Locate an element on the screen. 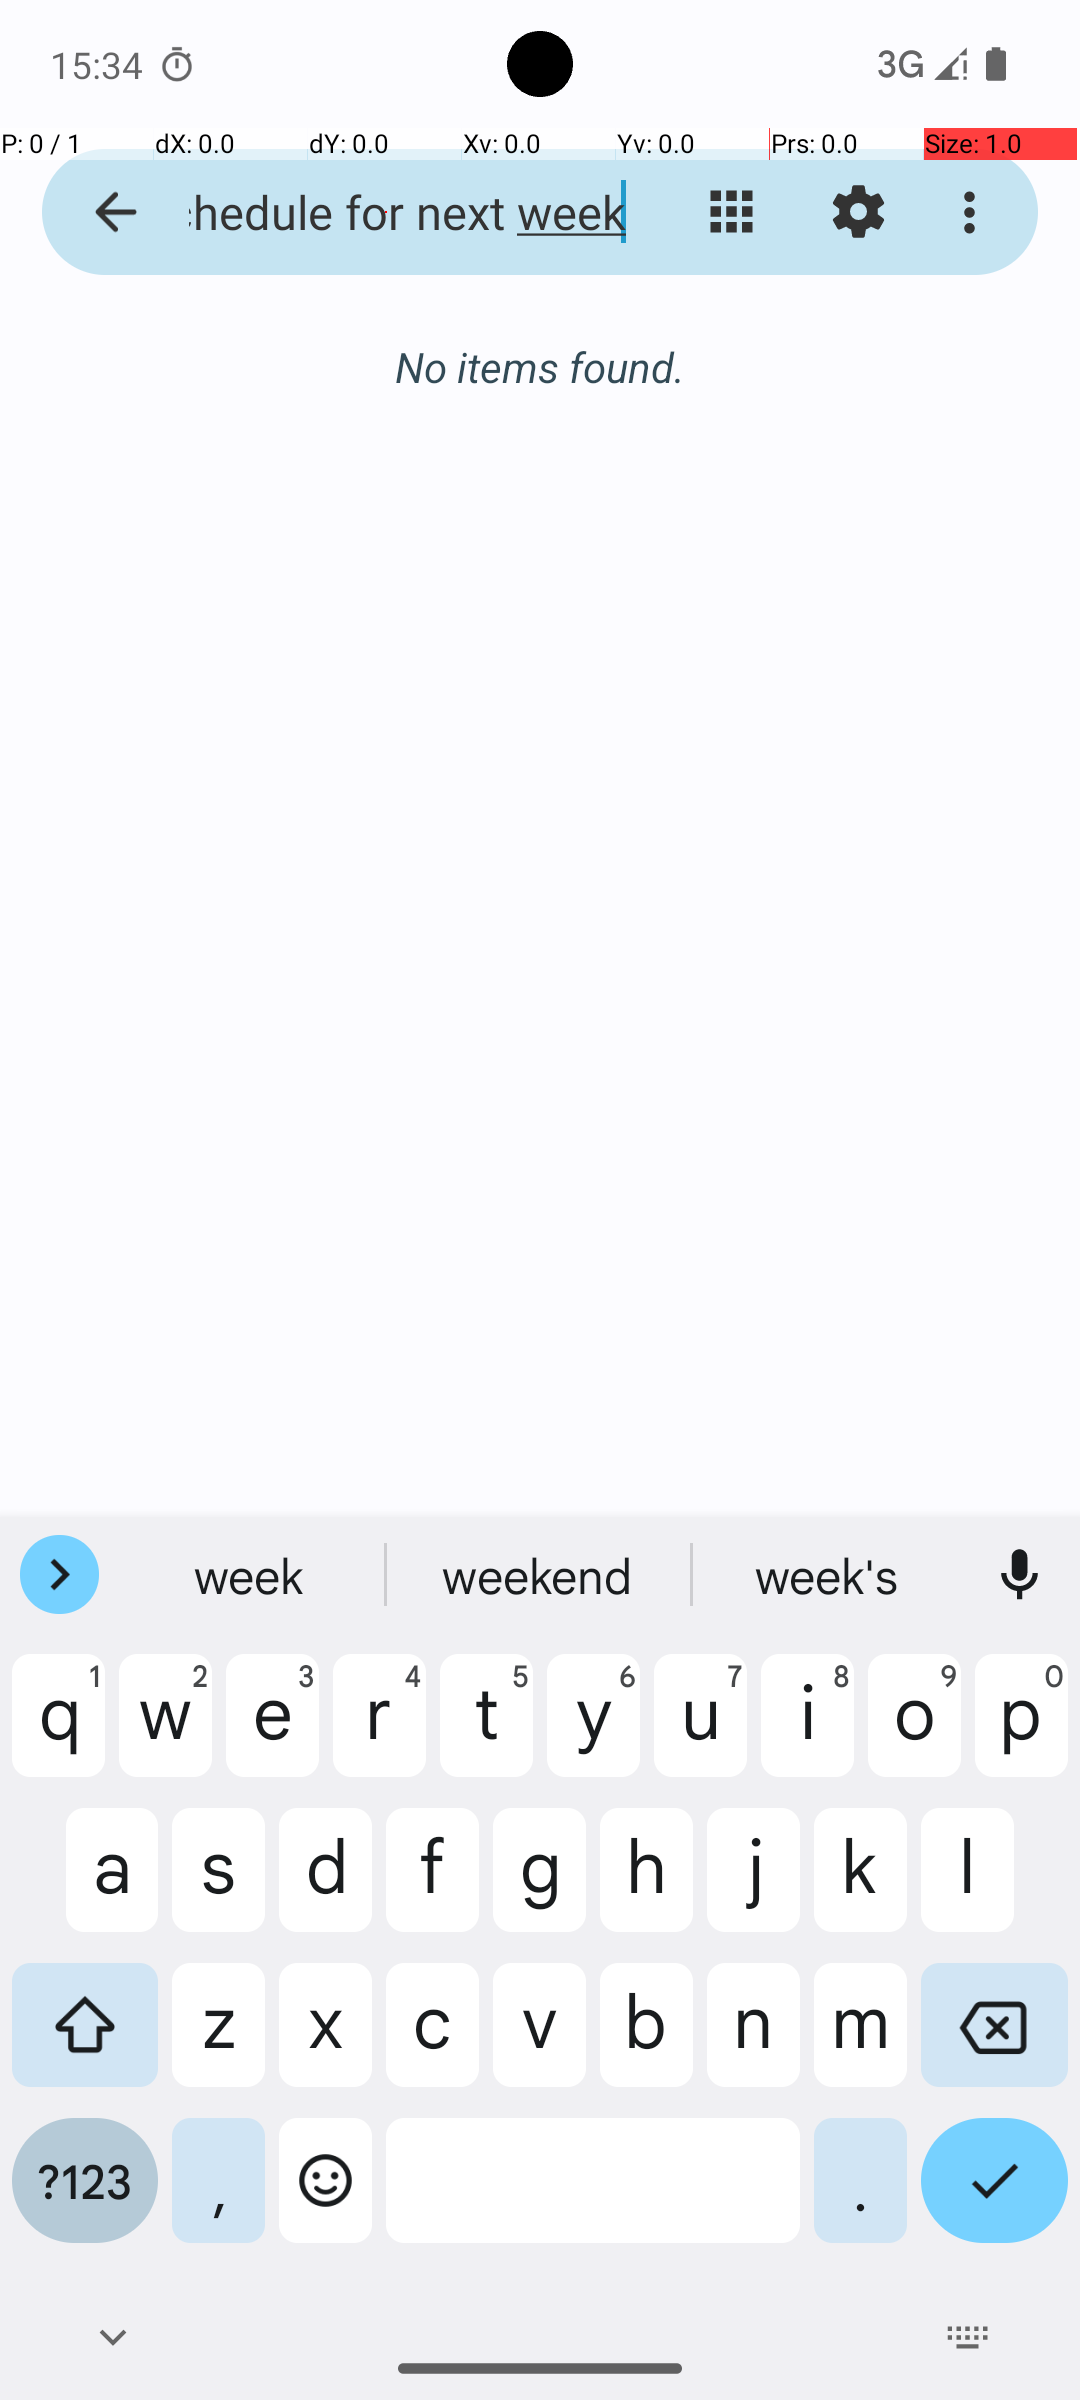  weekend is located at coordinates (829, 1575).